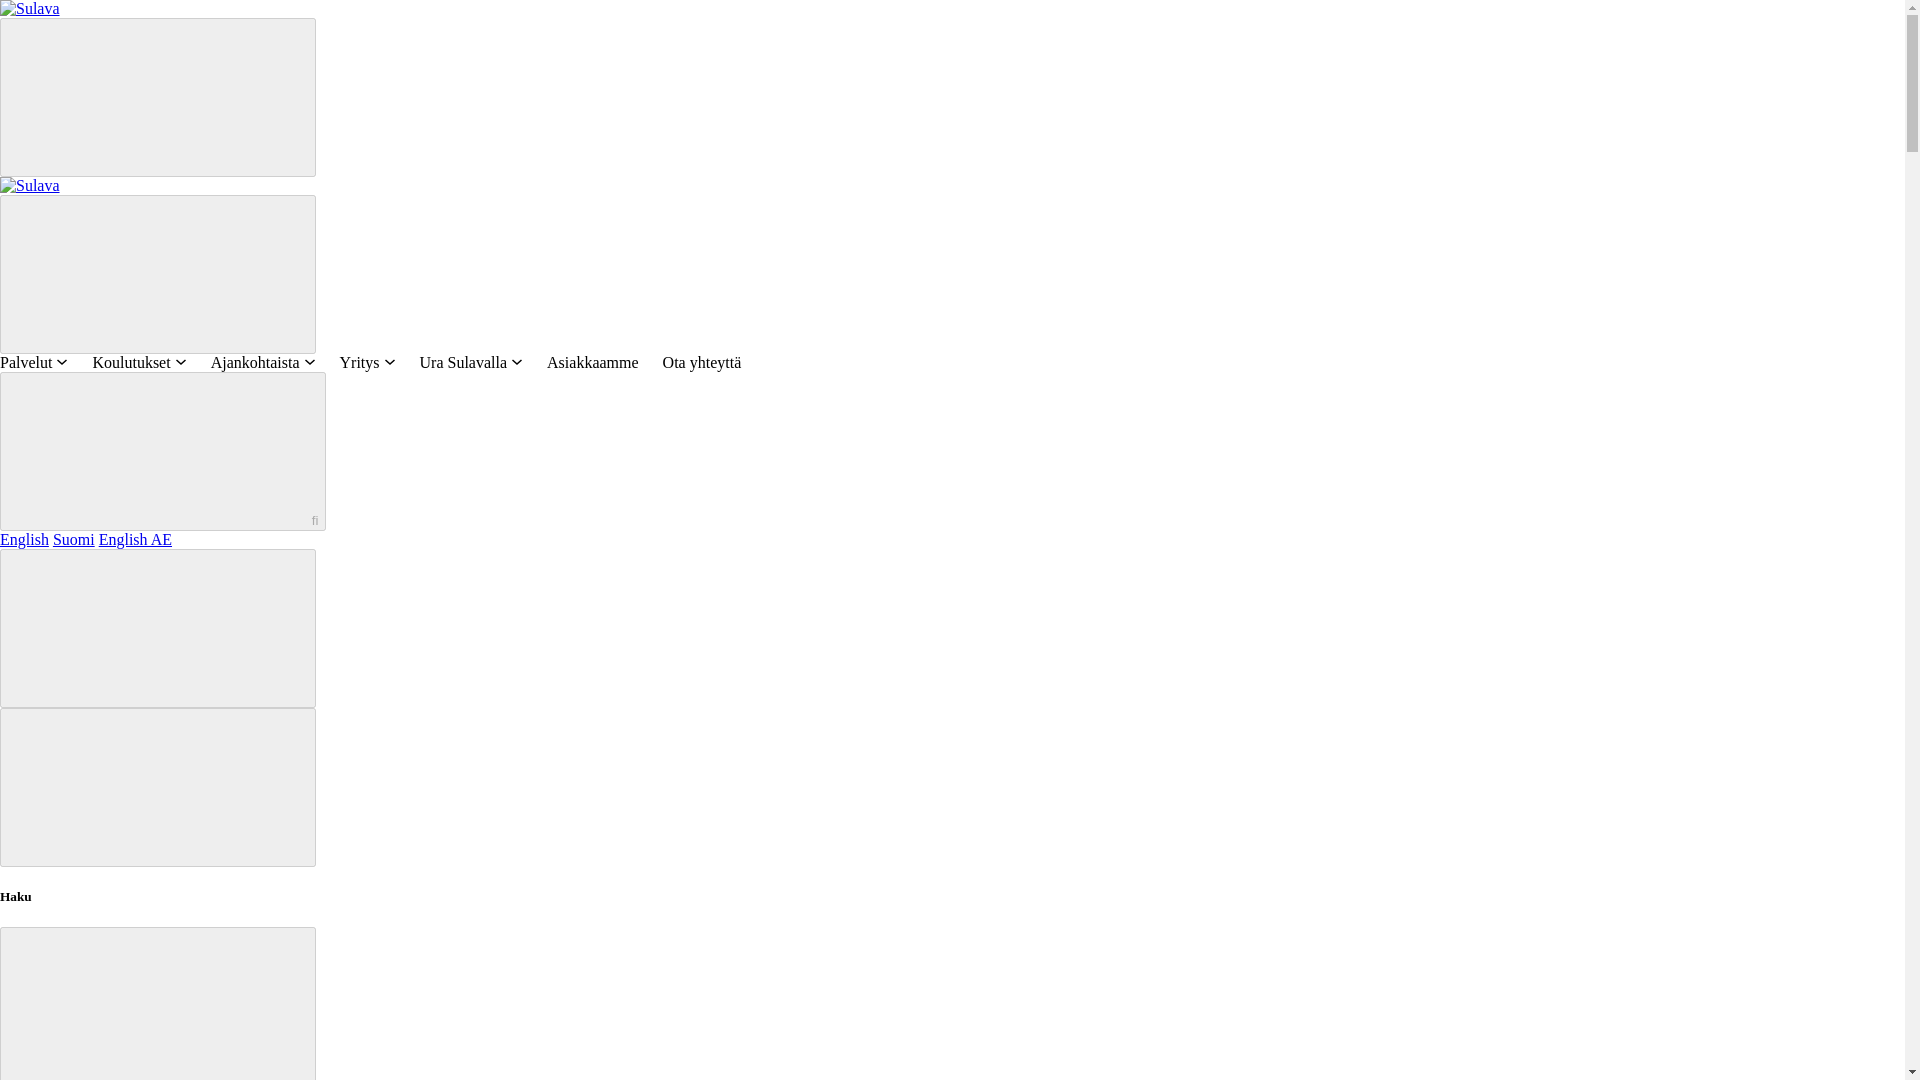 This screenshot has width=1920, height=1080. I want to click on English AE, so click(136, 539).